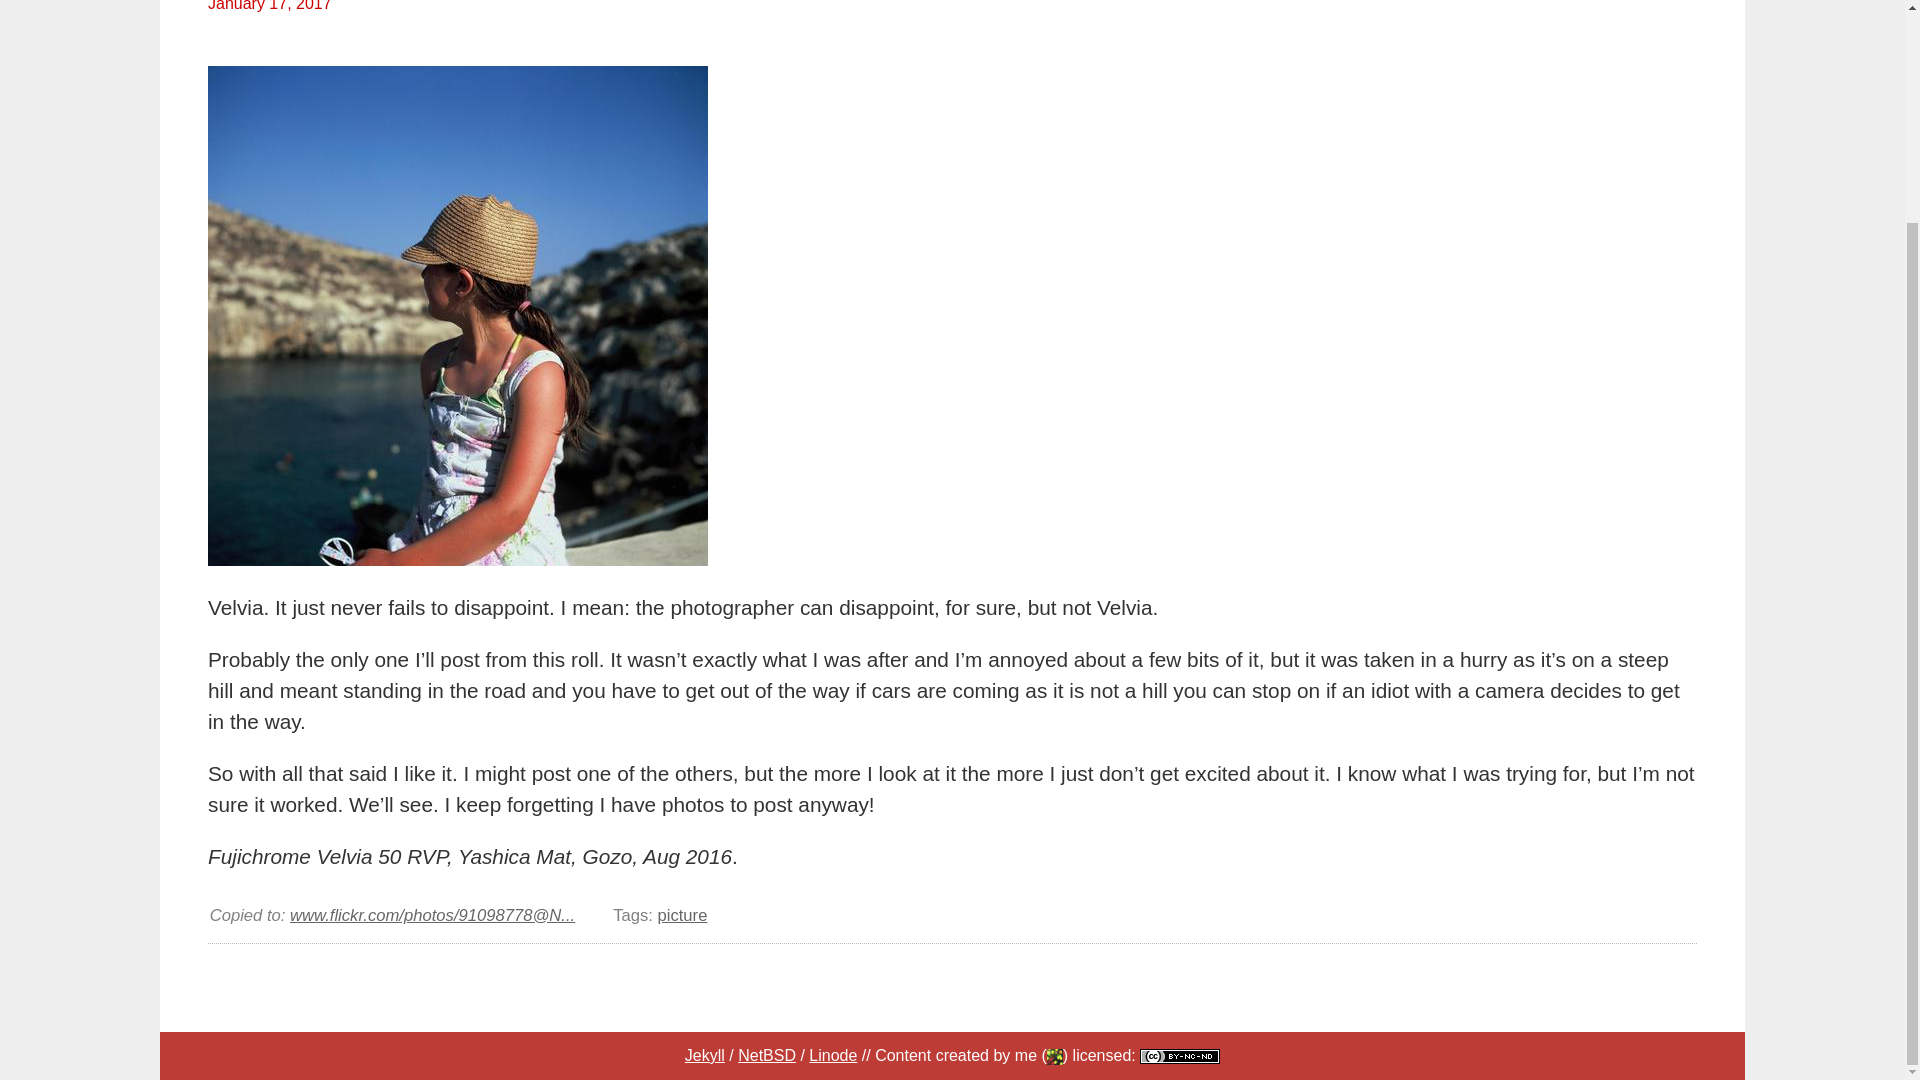  I want to click on Linode, so click(832, 1054).